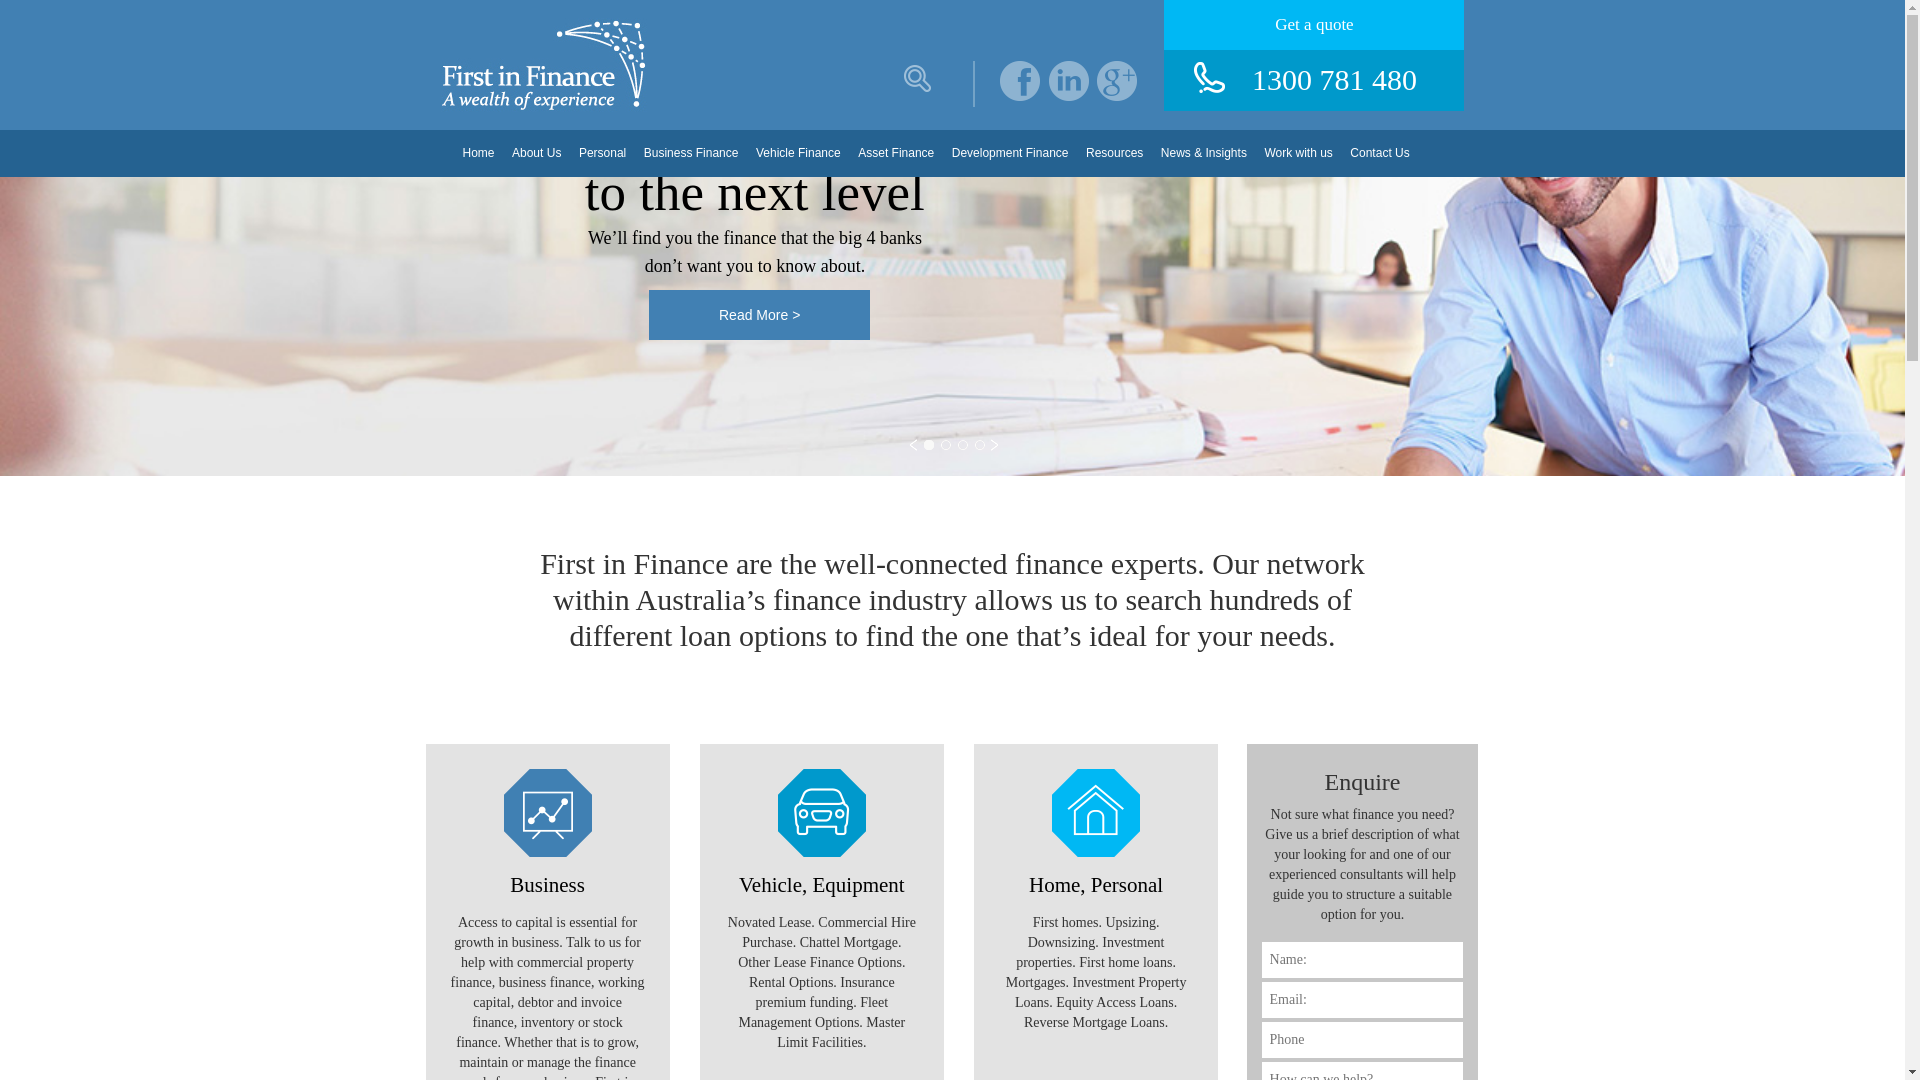  Describe the element at coordinates (1204, 154) in the screenshot. I see `News & Insights` at that location.